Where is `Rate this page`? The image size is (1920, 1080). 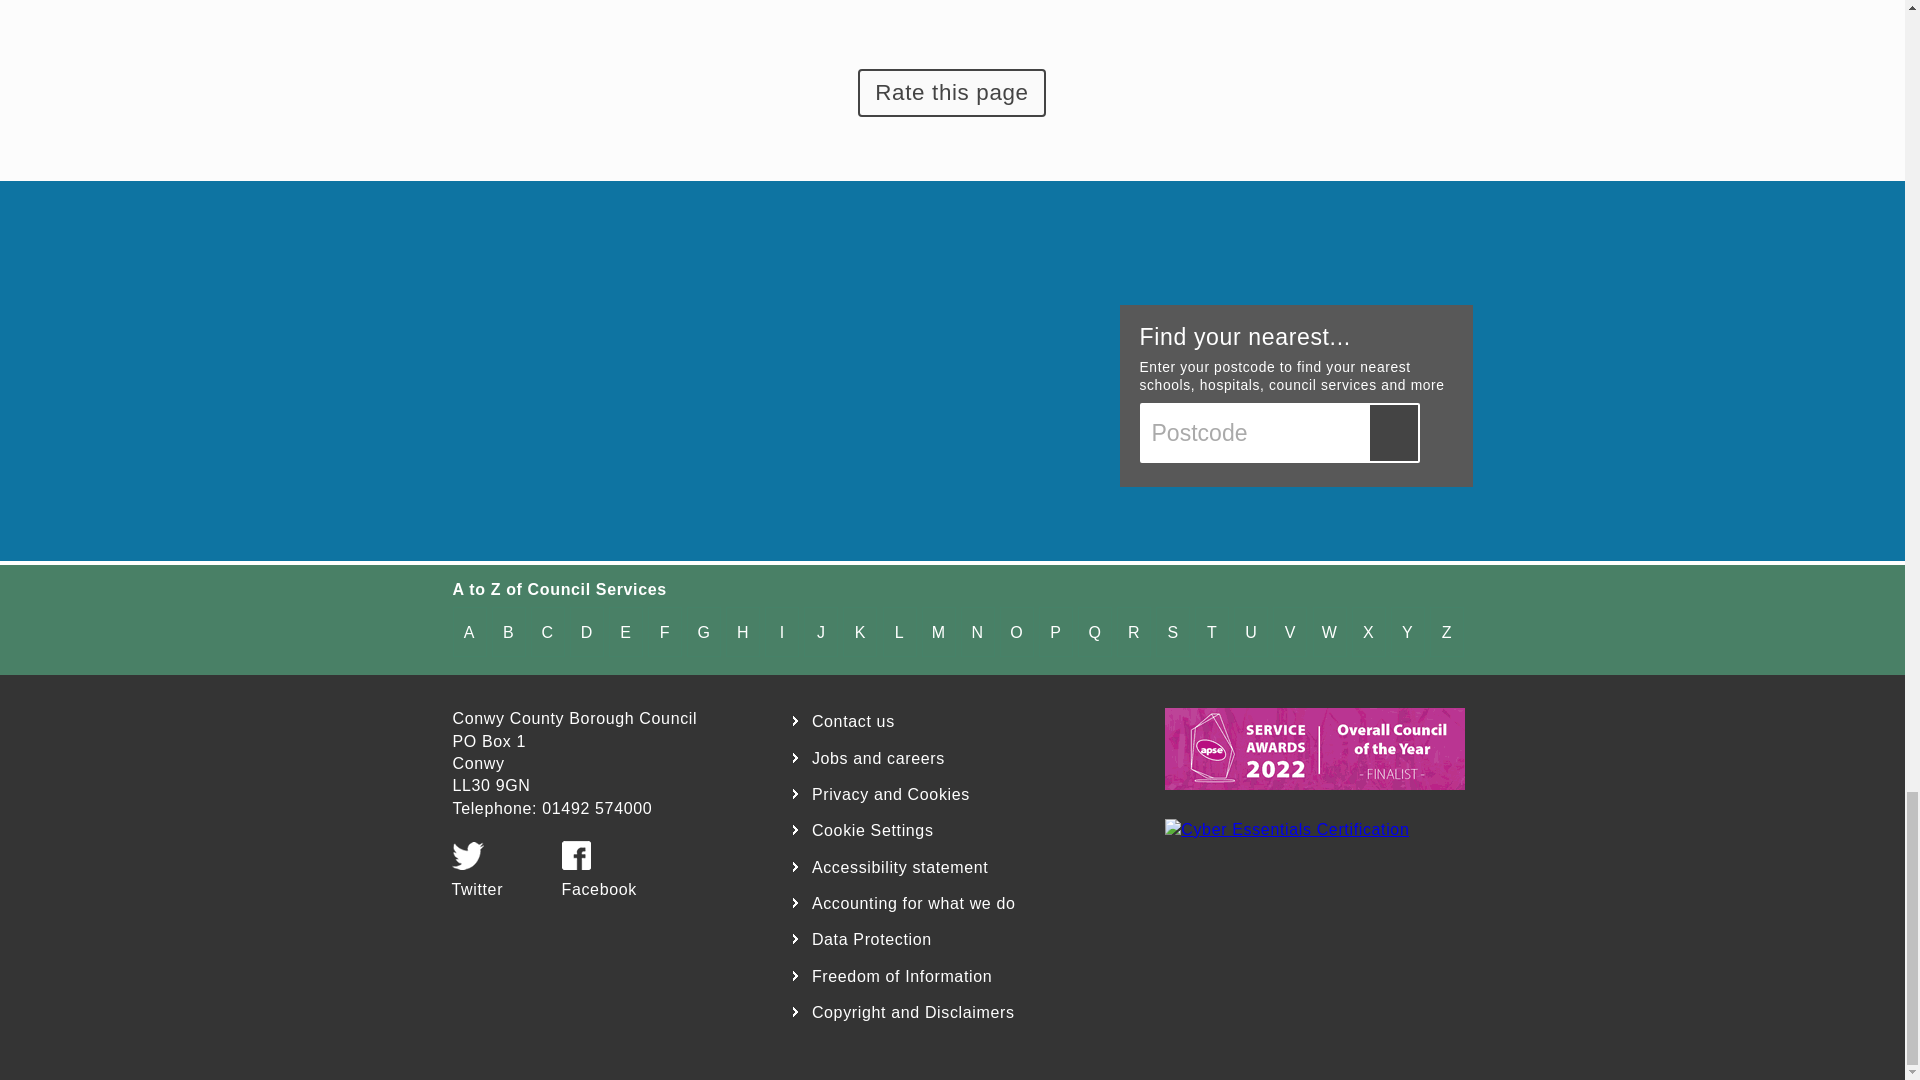 Rate this page is located at coordinates (951, 92).